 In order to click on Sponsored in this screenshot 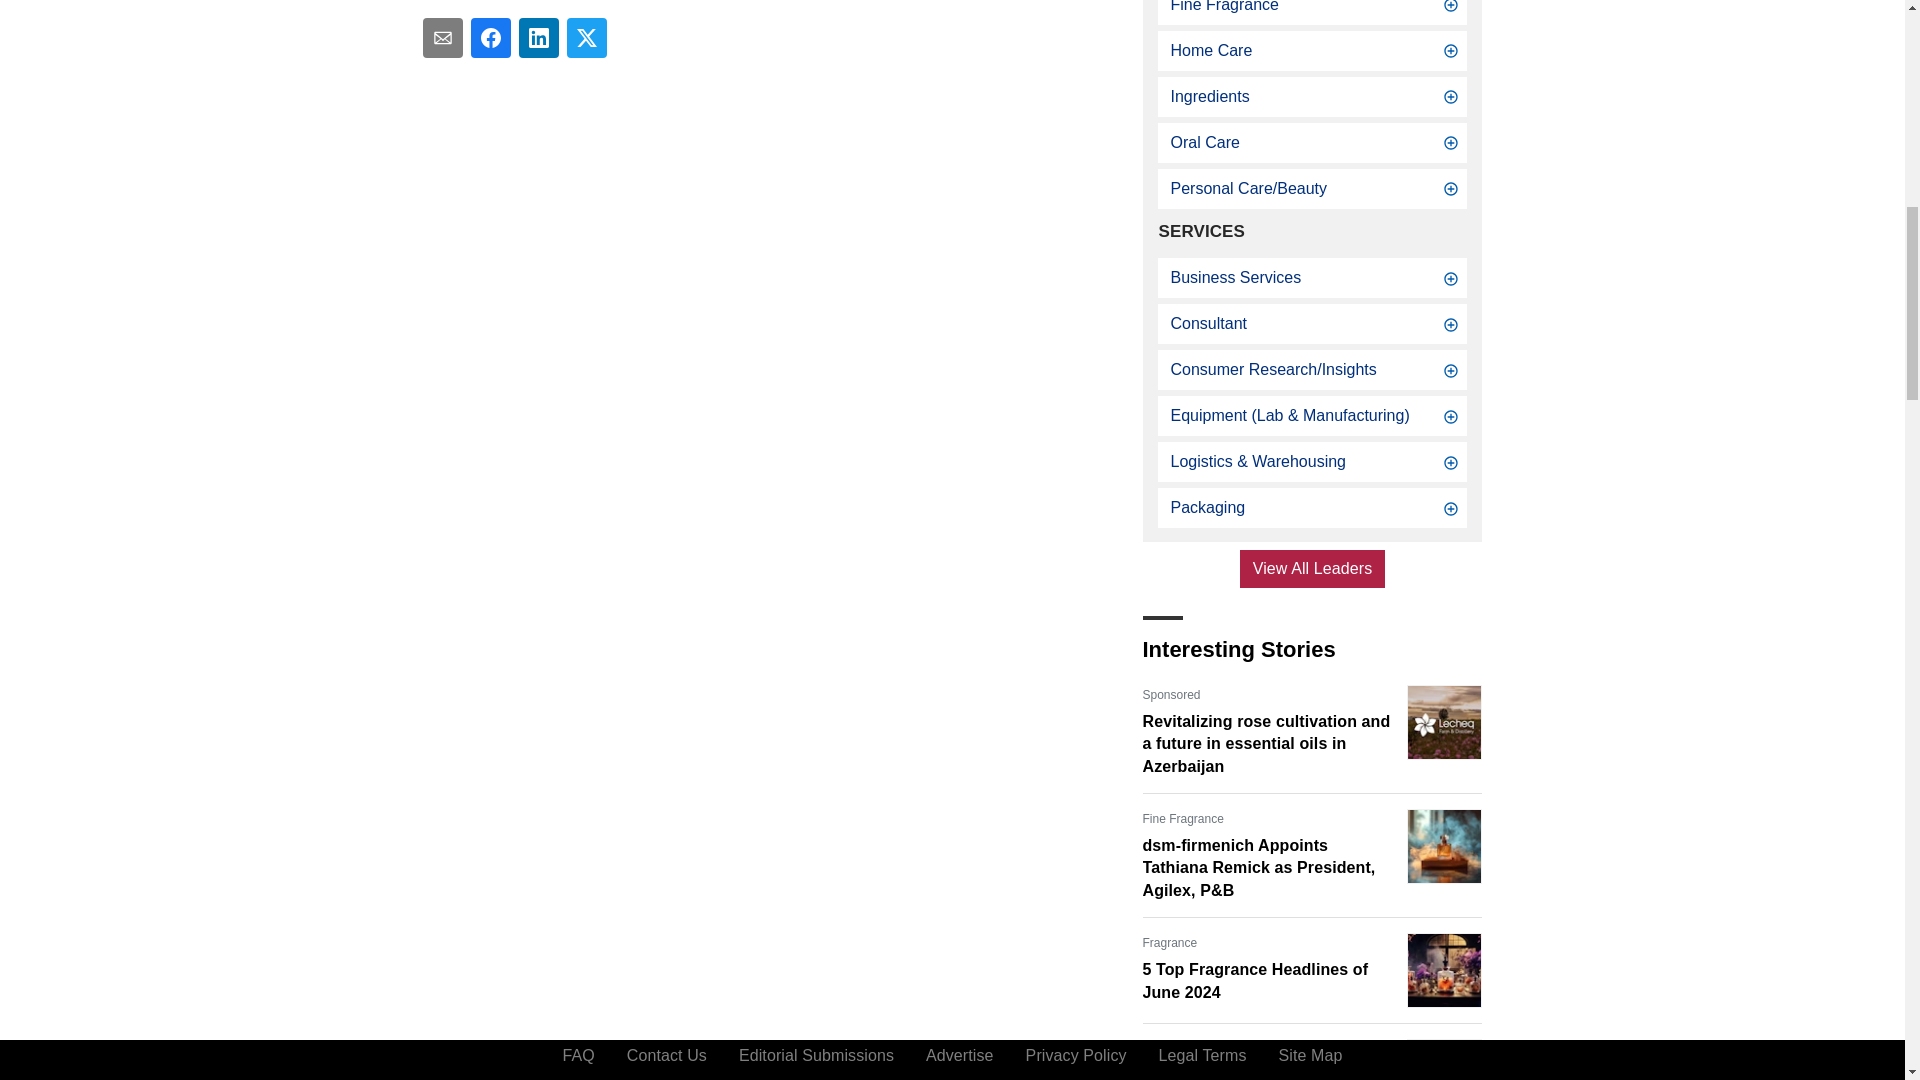, I will do `click(1171, 694)`.